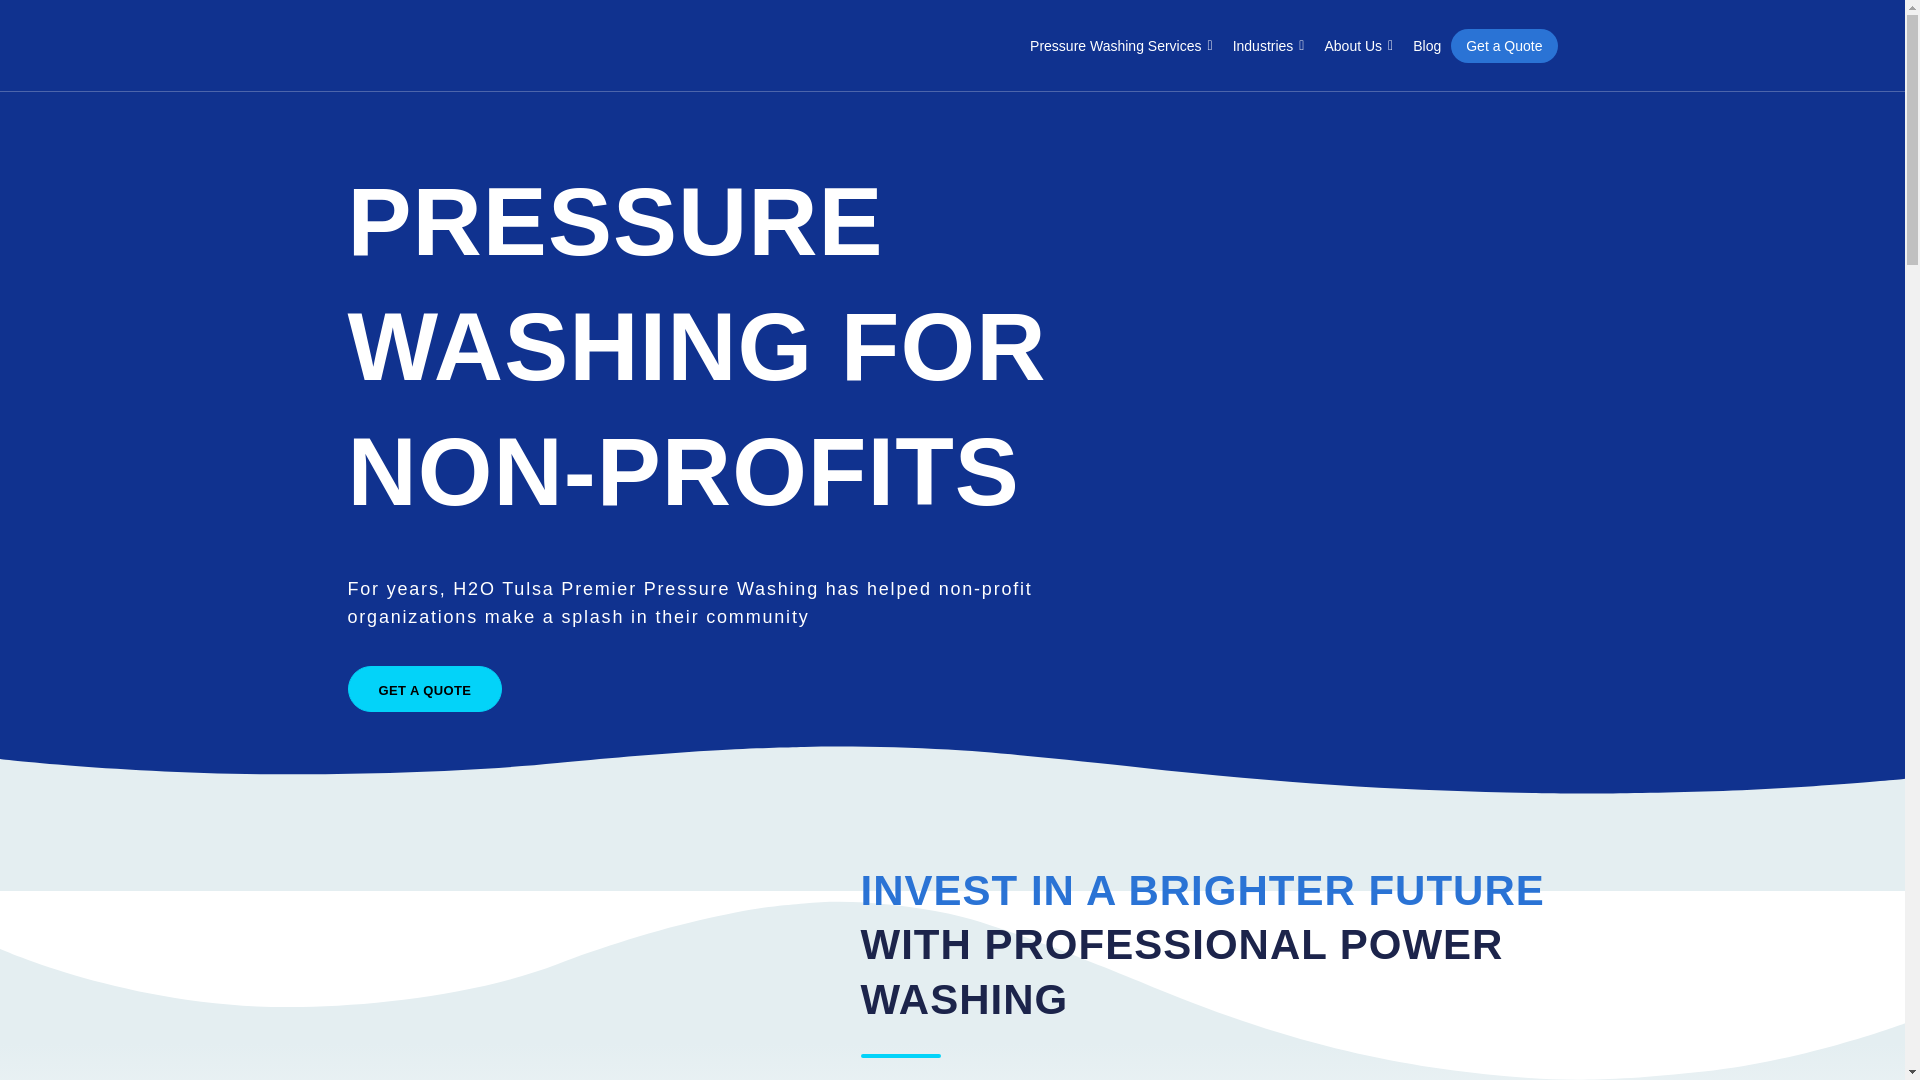 Image resolution: width=1920 pixels, height=1080 pixels. I want to click on GET A QUOTE, so click(425, 689).